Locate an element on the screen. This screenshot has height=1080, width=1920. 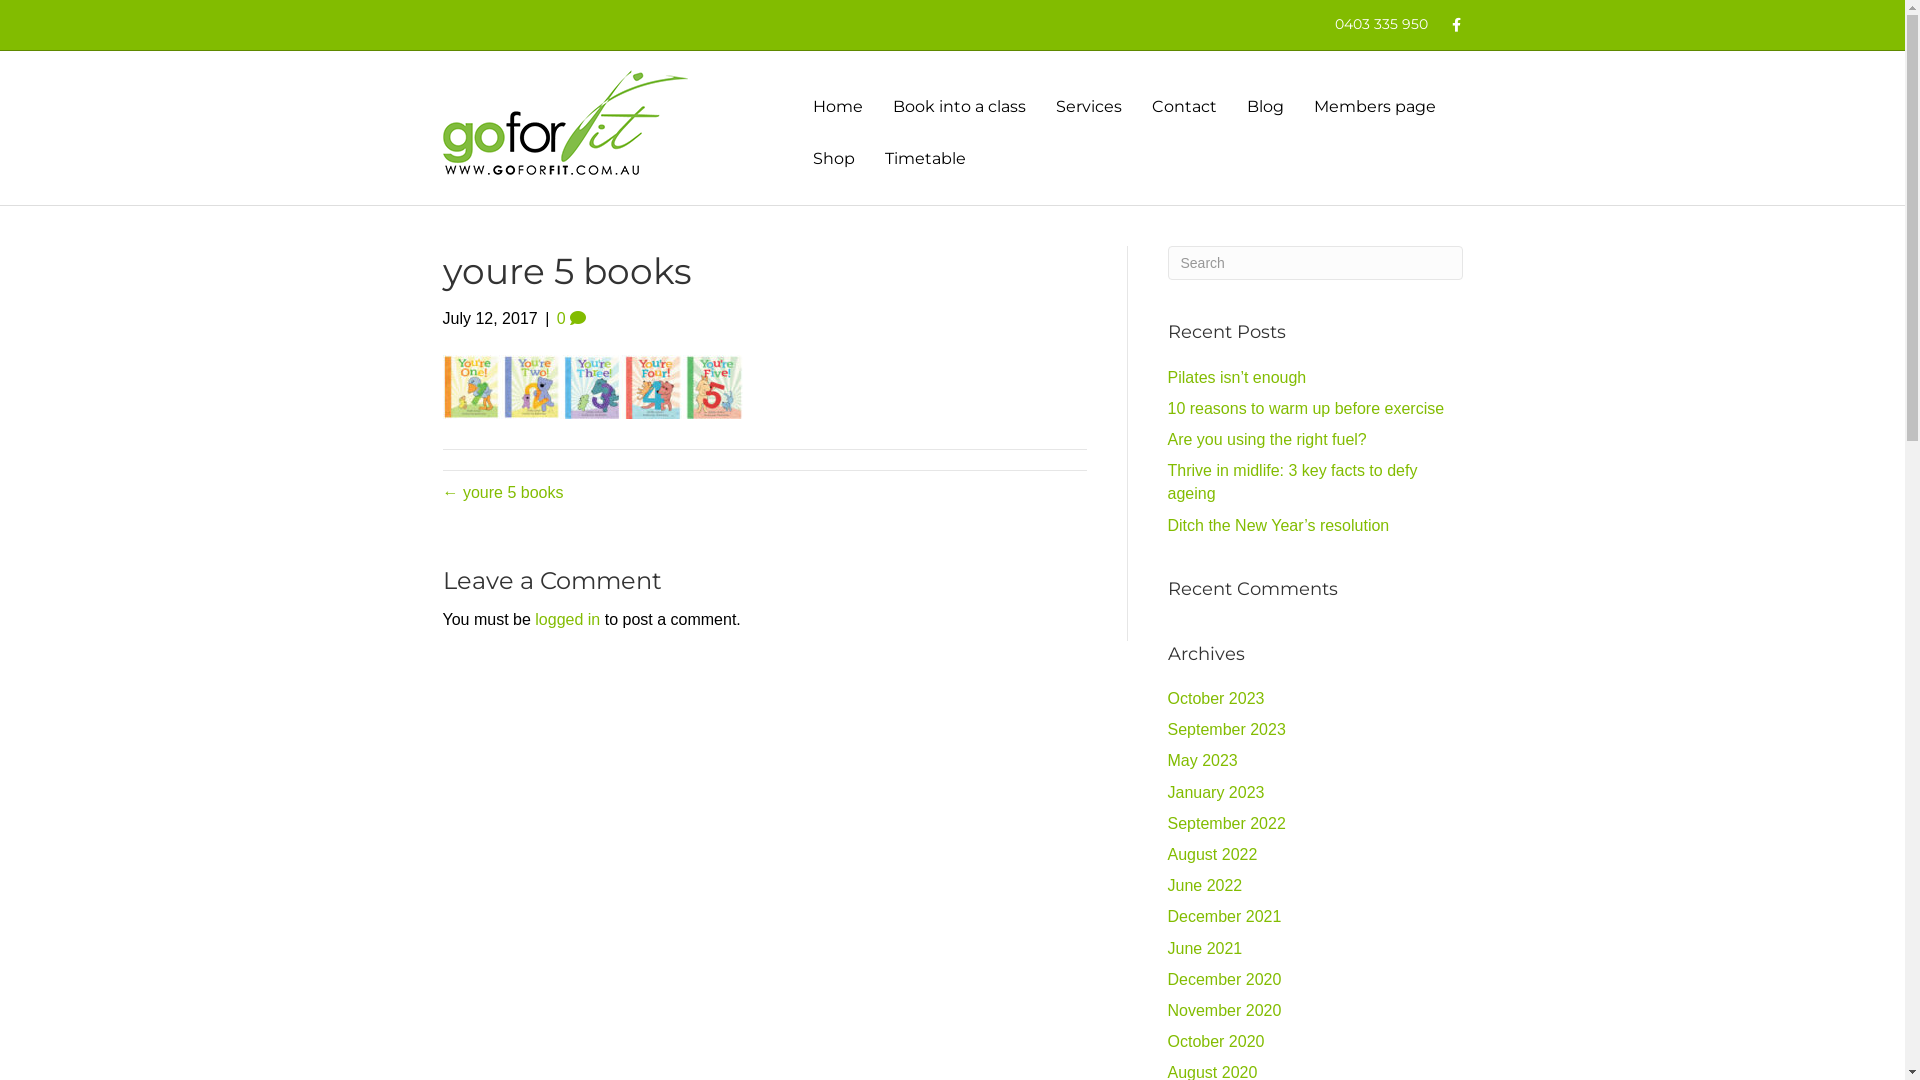
Blog is located at coordinates (1266, 107).